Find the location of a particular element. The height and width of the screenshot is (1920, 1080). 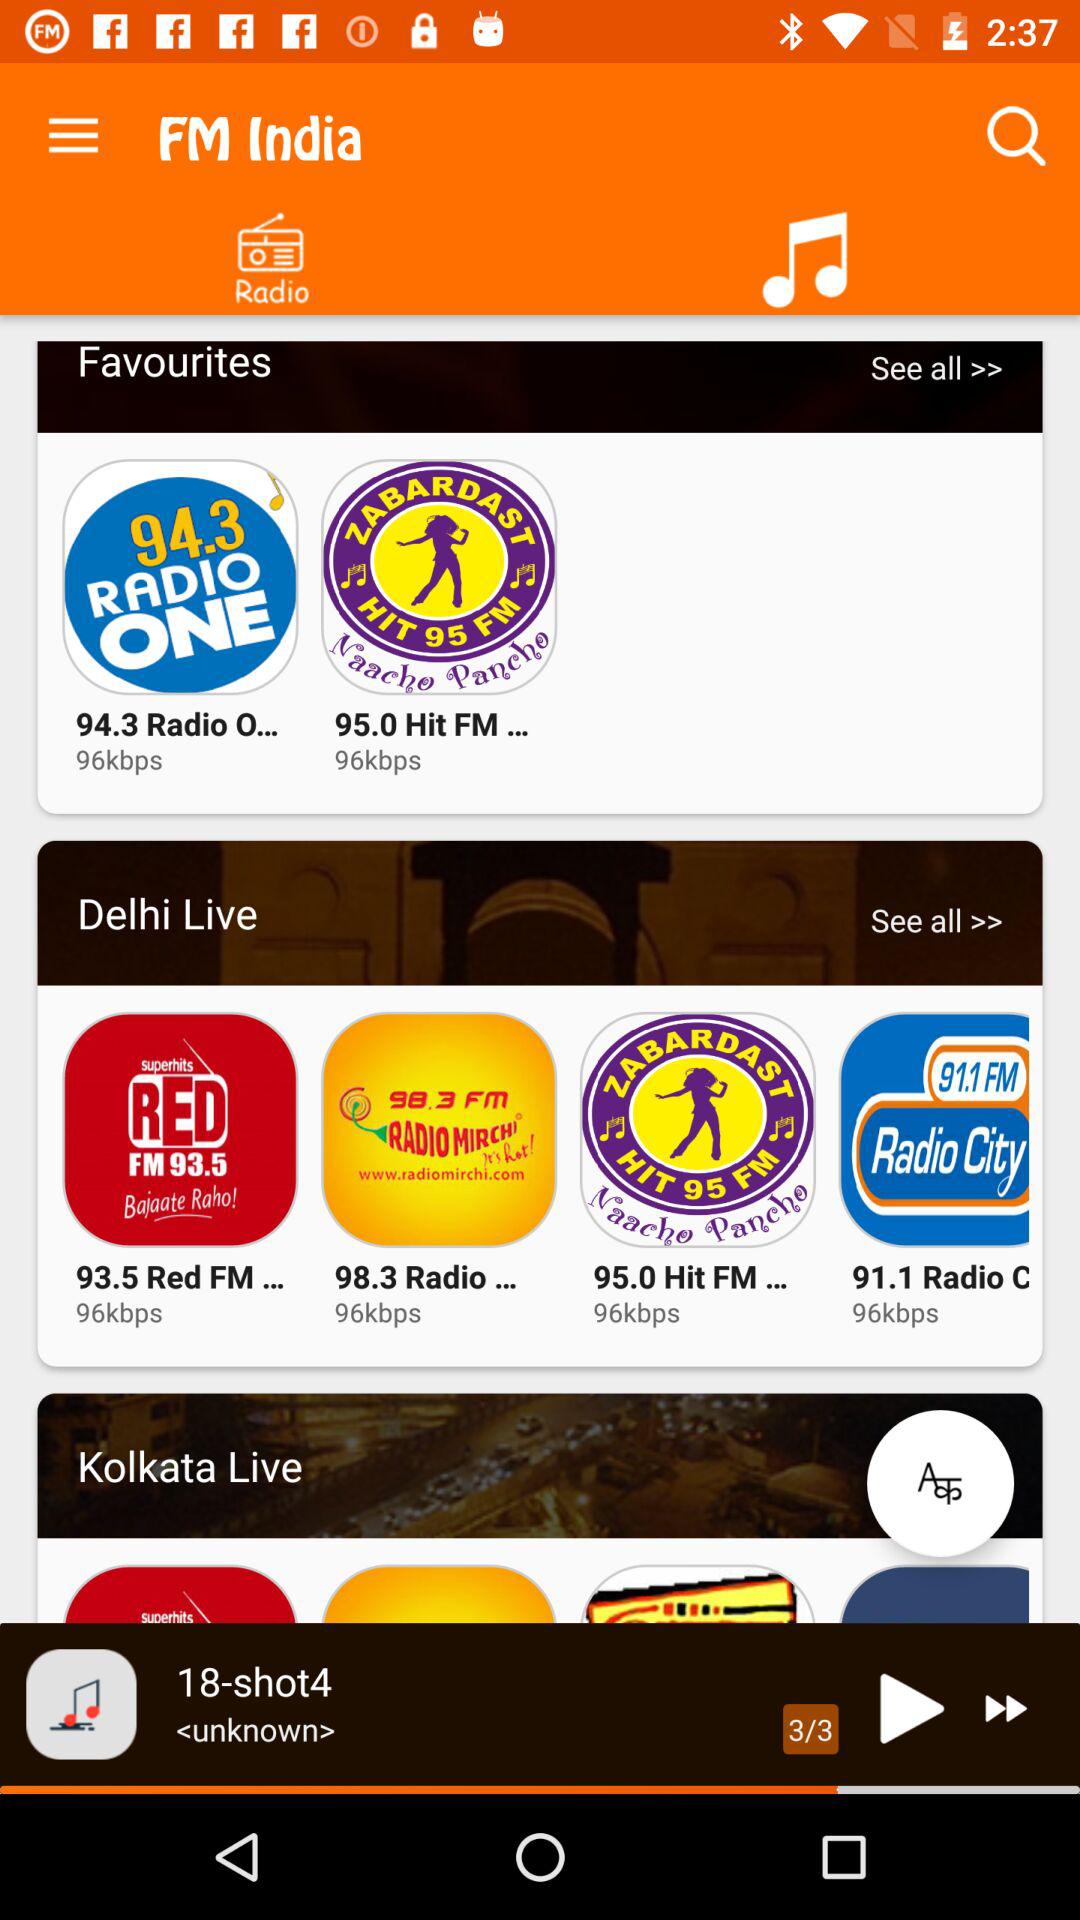

play current song is located at coordinates (906, 1708).